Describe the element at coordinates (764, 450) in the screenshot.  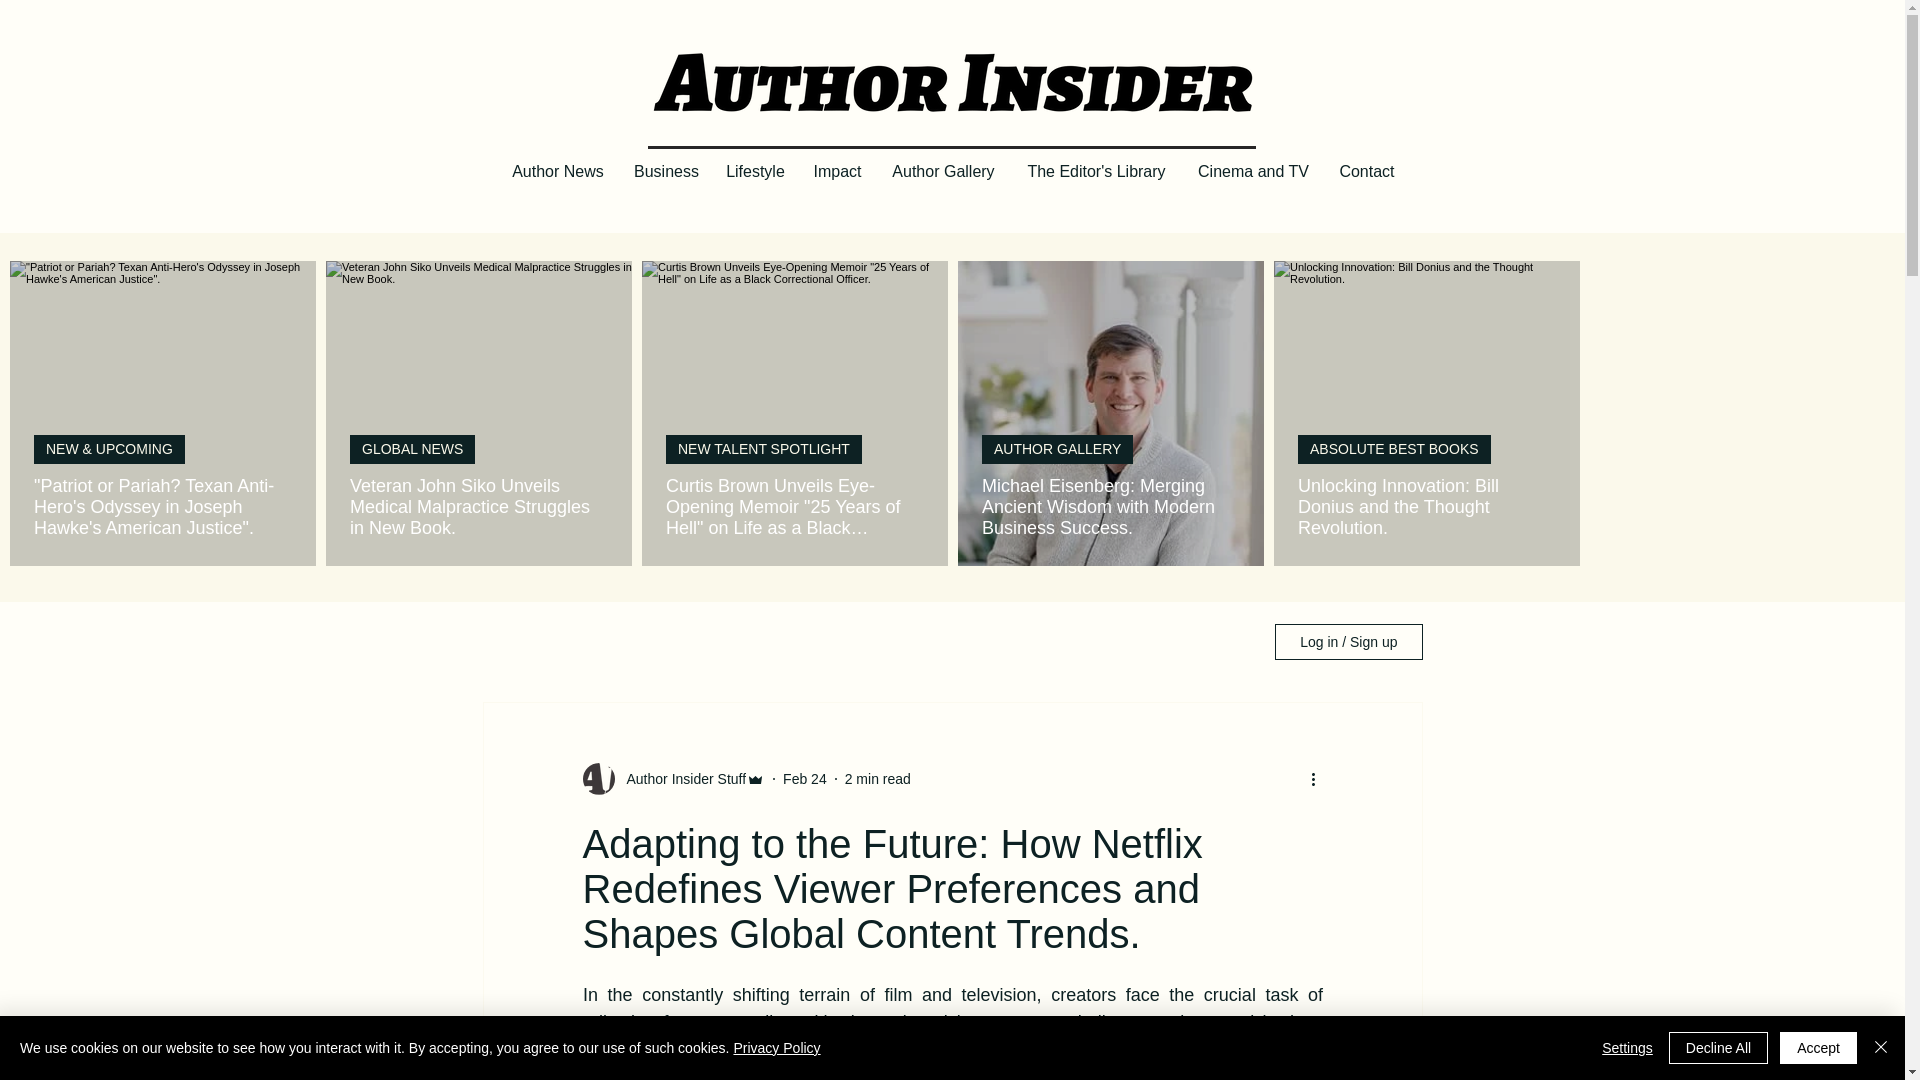
I see `NEW TALENT SPOTLIGHT` at that location.